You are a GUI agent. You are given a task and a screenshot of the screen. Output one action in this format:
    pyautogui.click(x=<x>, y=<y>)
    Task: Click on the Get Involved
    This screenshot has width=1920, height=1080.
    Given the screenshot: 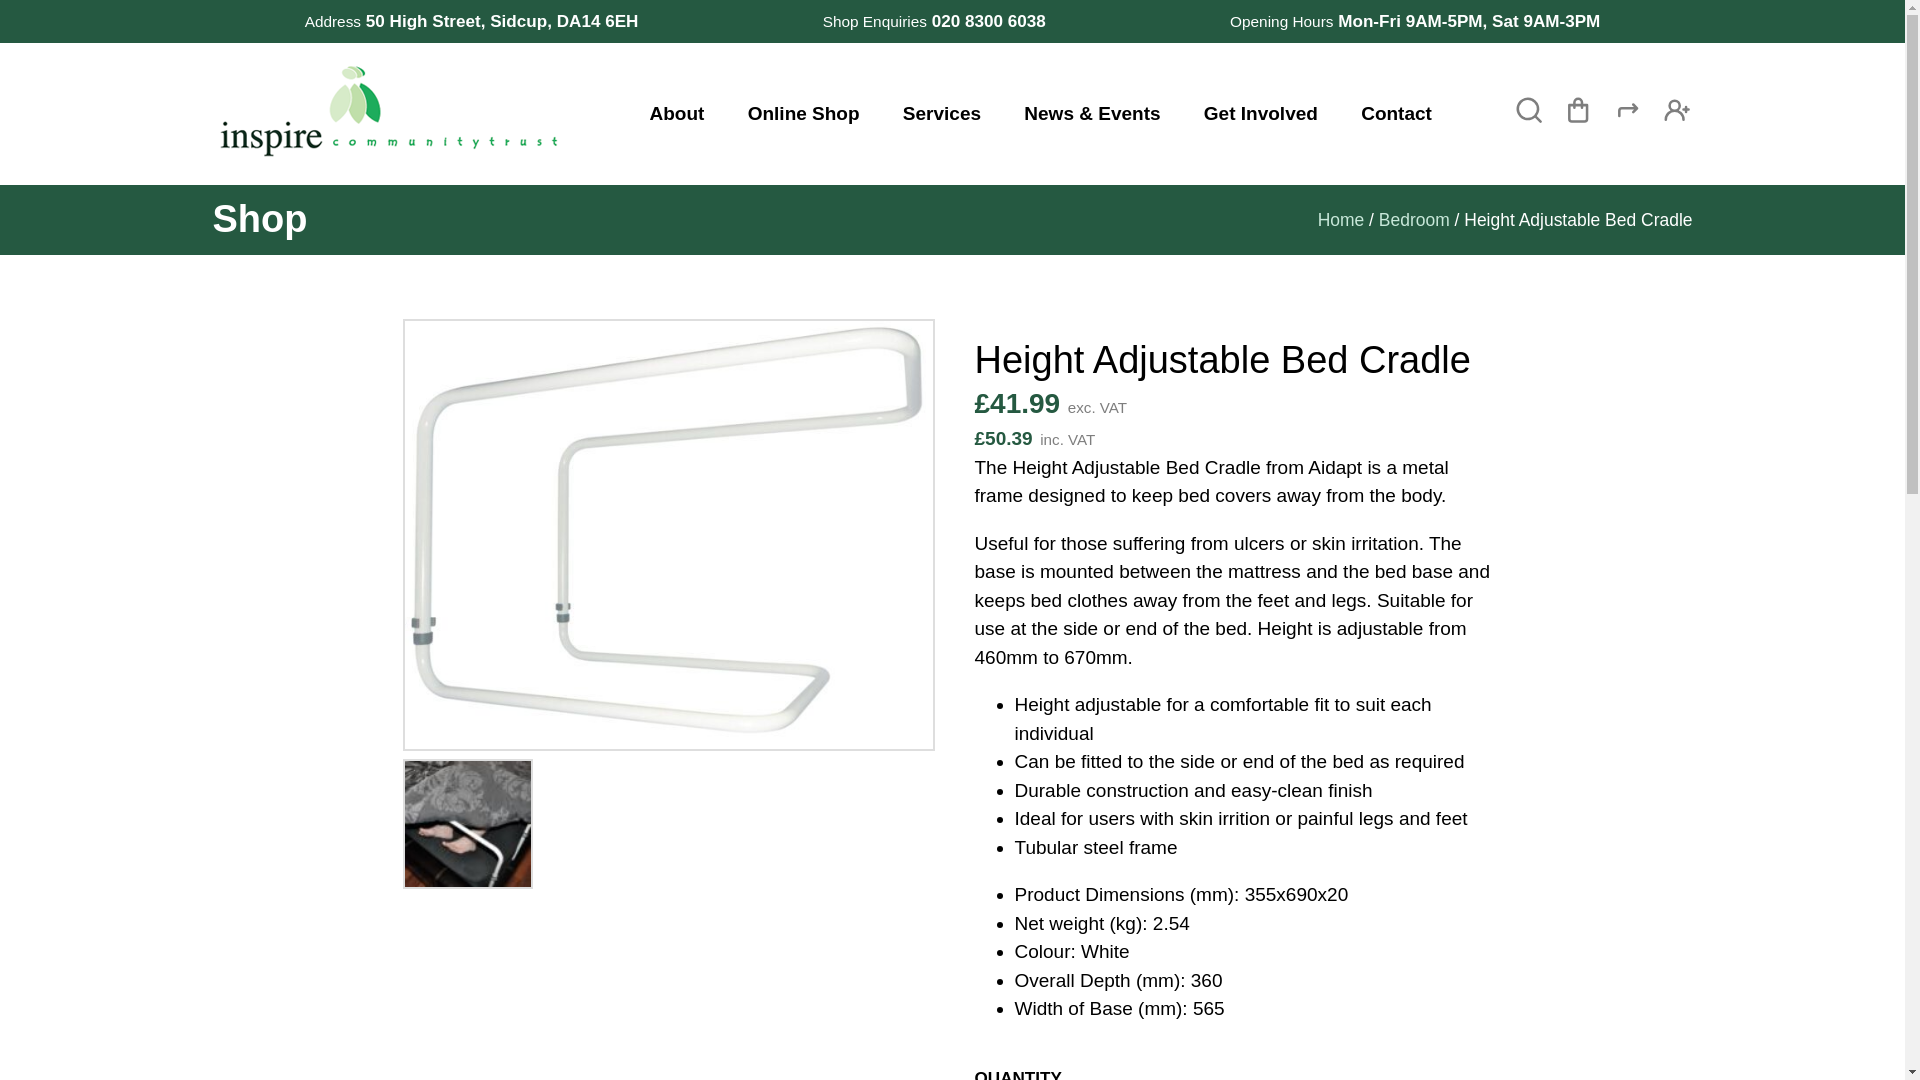 What is the action you would take?
    pyautogui.click(x=1260, y=113)
    